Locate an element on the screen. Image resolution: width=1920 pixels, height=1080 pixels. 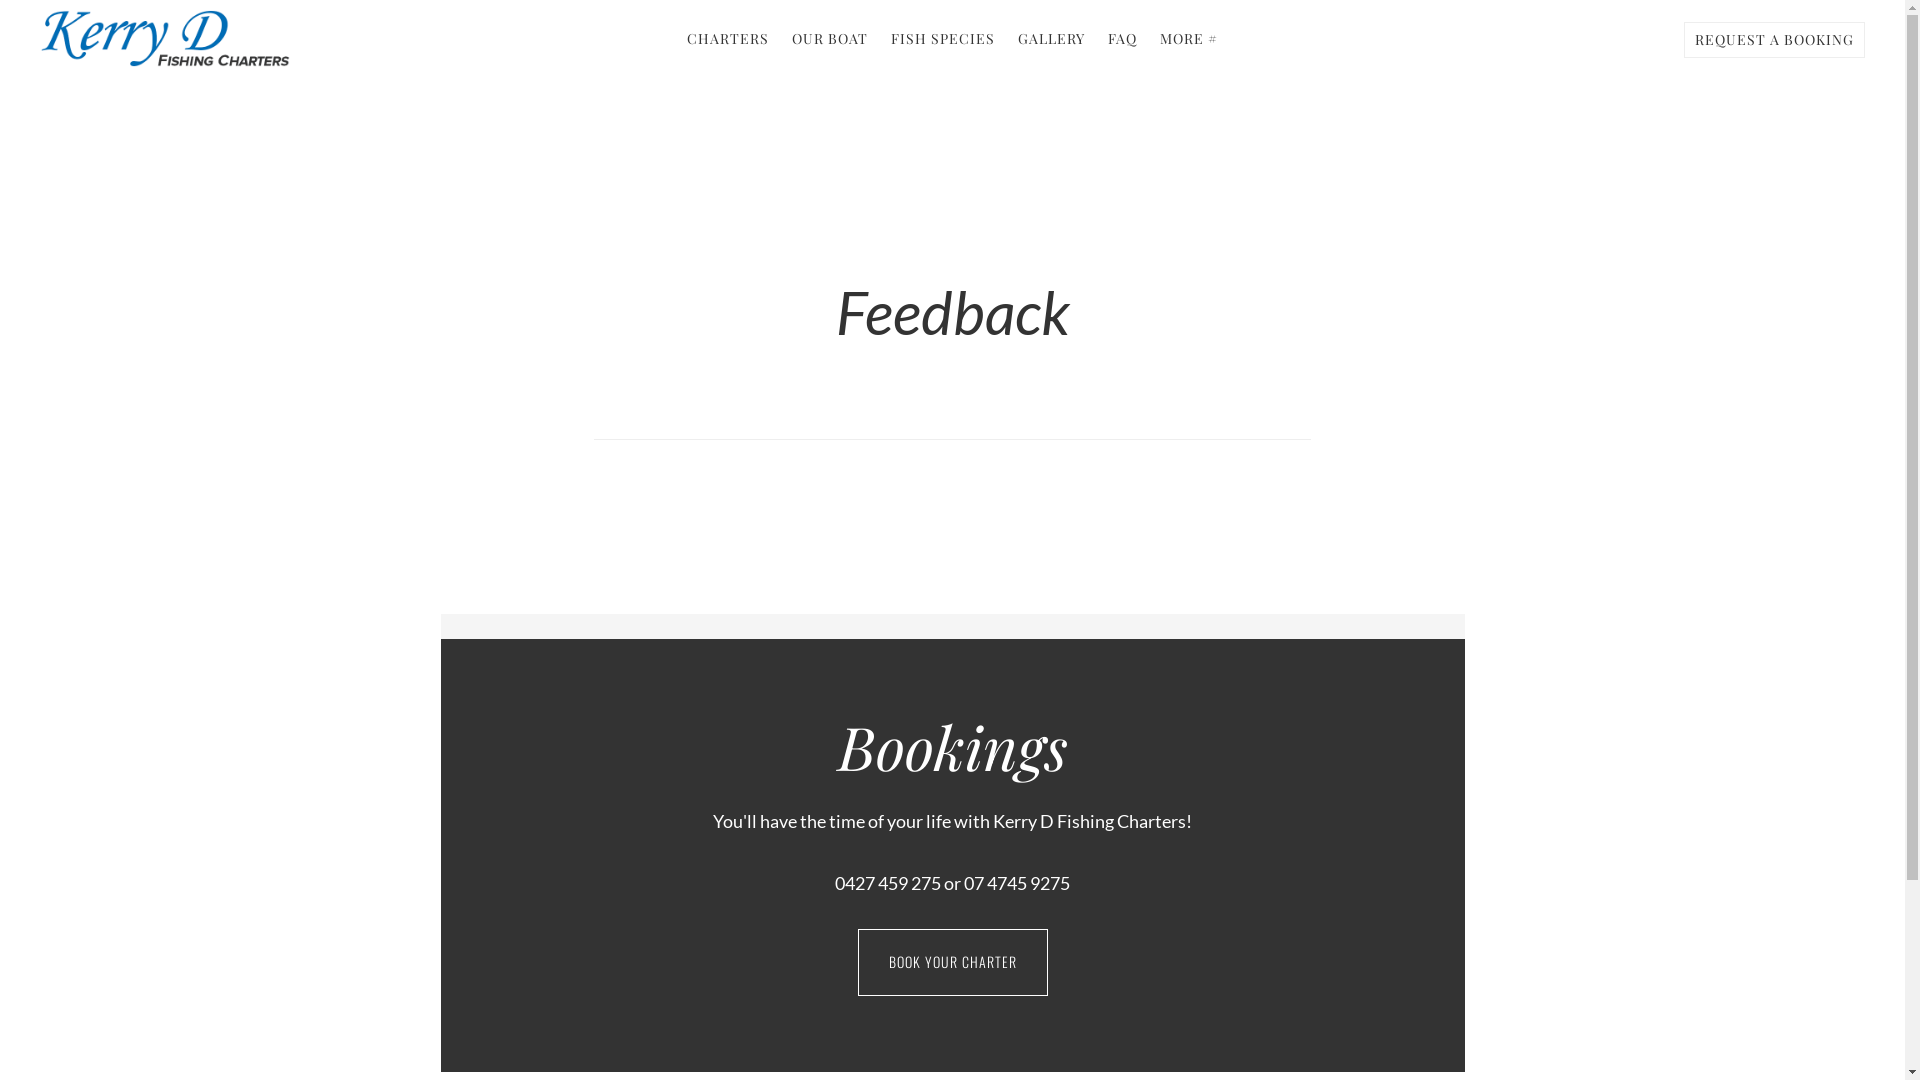
OUR BOAT is located at coordinates (830, 39).